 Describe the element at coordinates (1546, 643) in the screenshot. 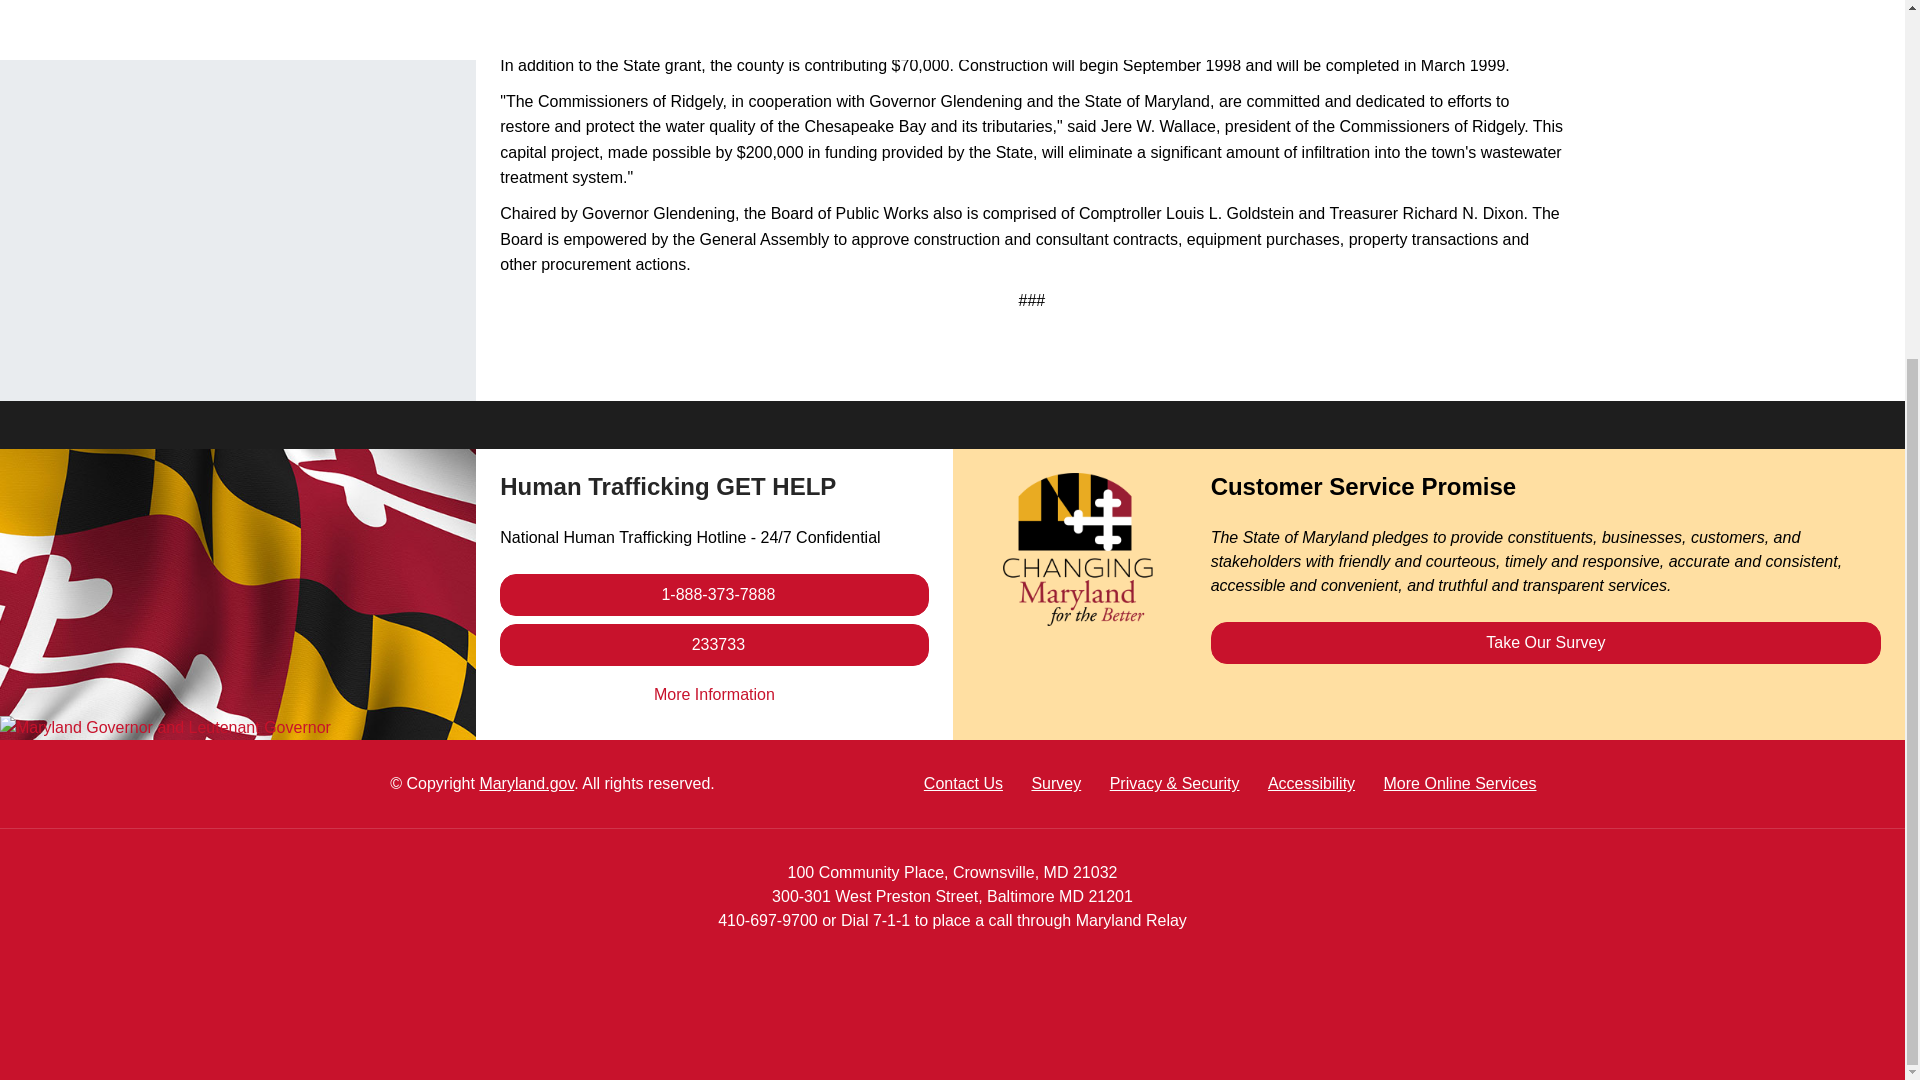

I see `Take Our Survey` at that location.